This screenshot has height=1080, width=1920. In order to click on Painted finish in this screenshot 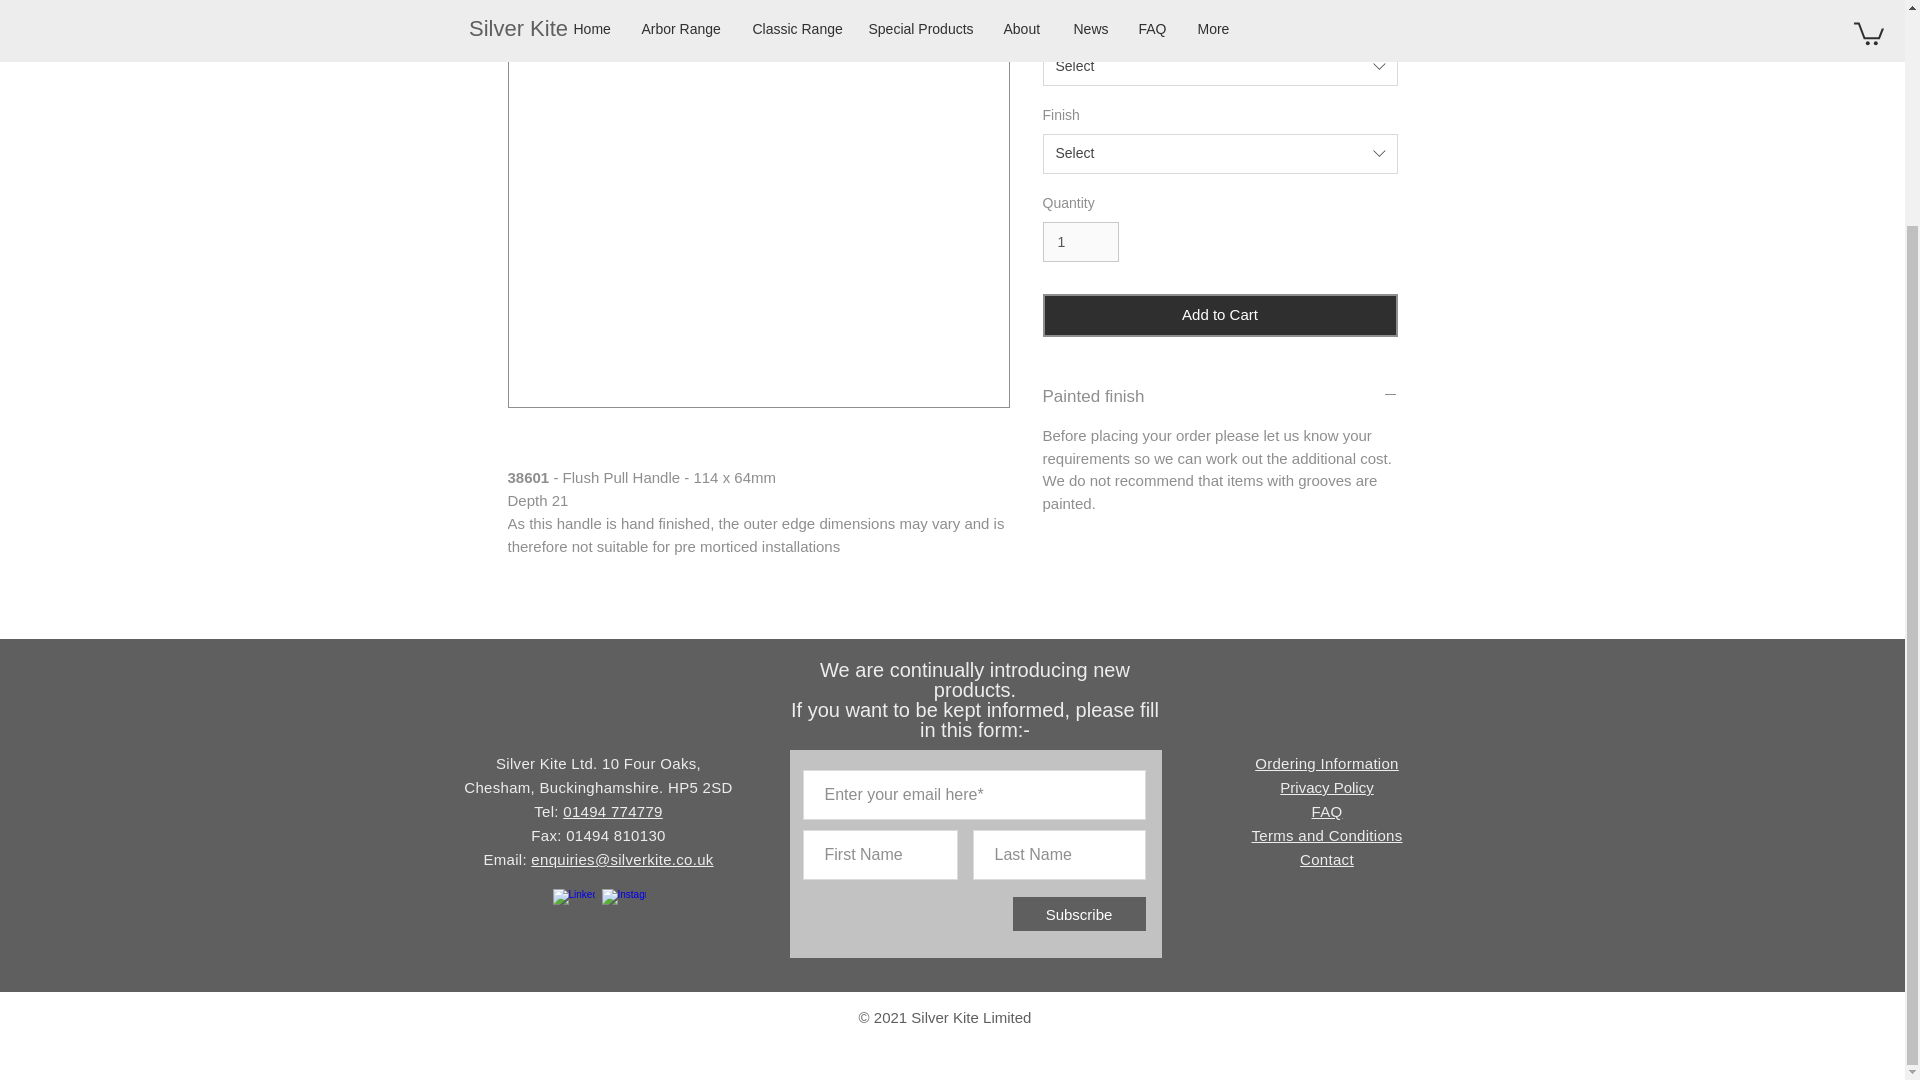, I will do `click(1220, 396)`.